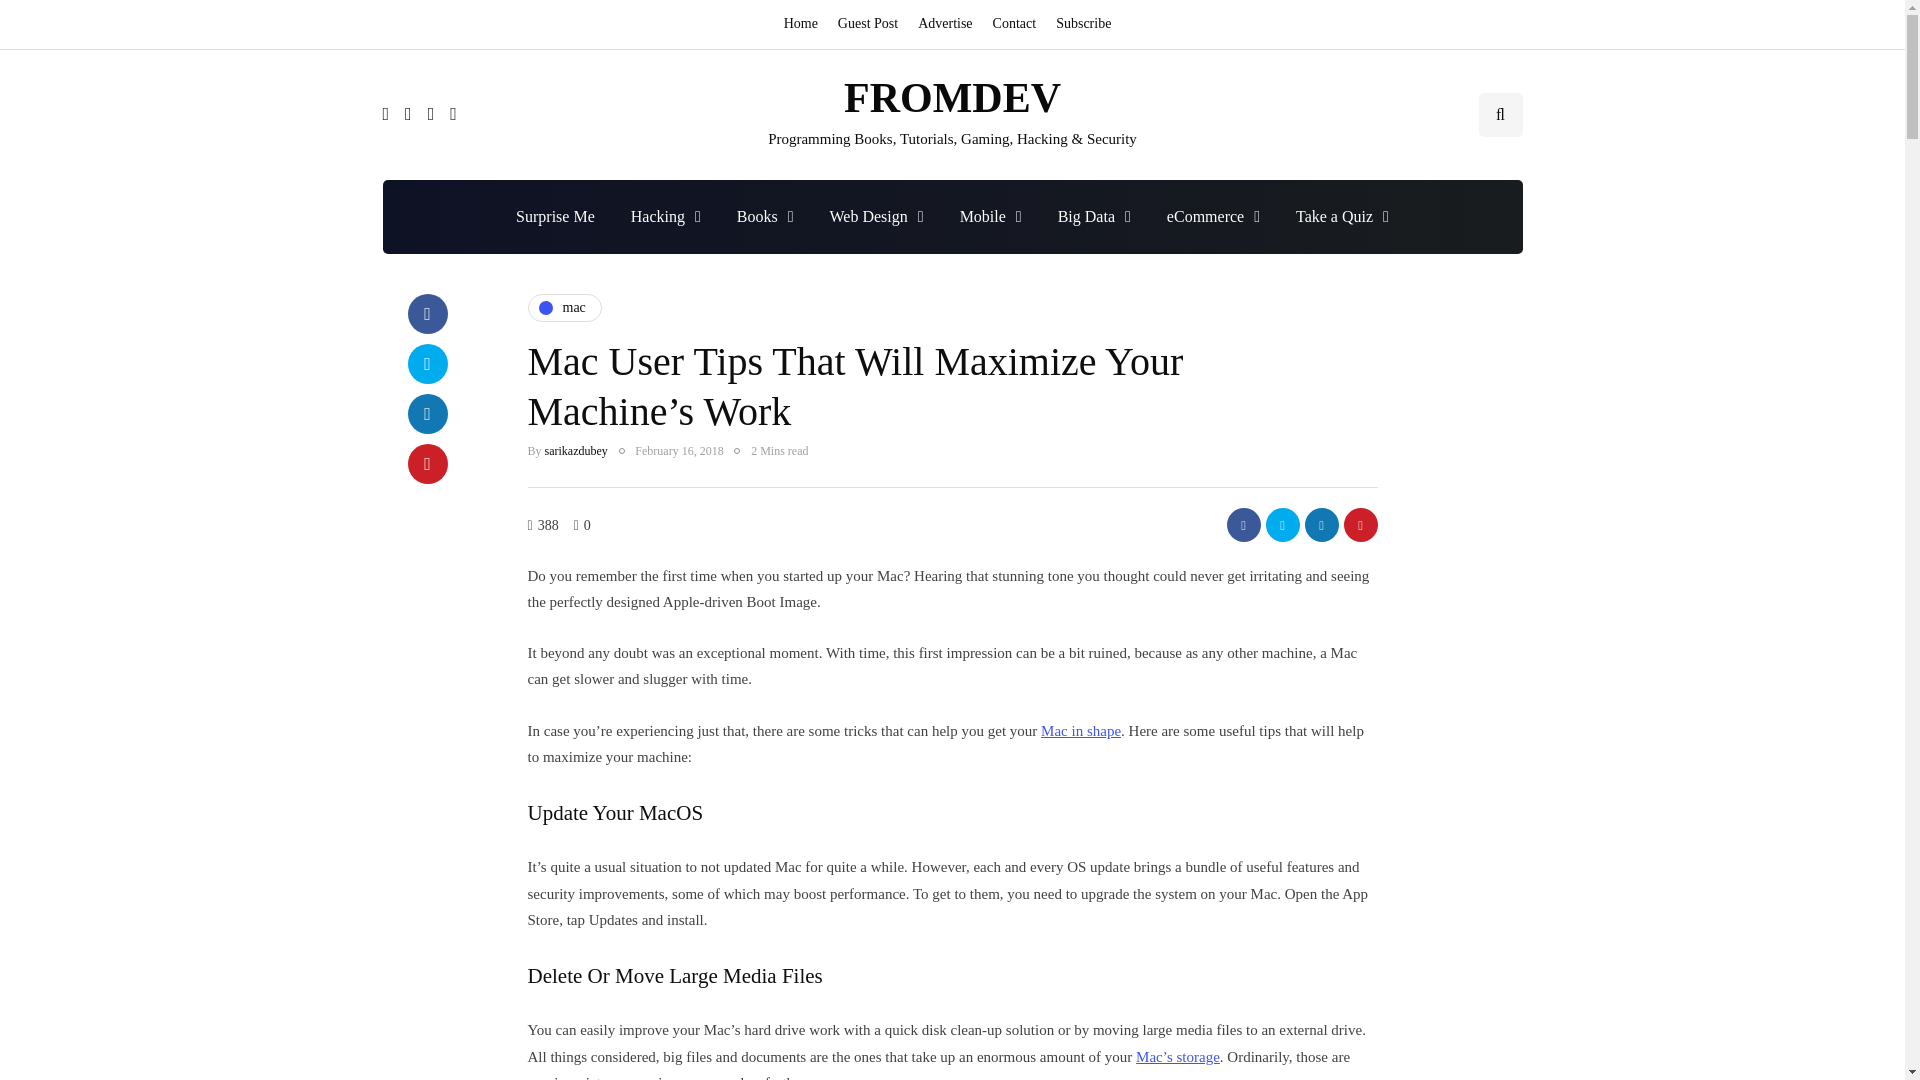 The height and width of the screenshot is (1080, 1920). Describe the element at coordinates (944, 24) in the screenshot. I see `Advertise` at that location.